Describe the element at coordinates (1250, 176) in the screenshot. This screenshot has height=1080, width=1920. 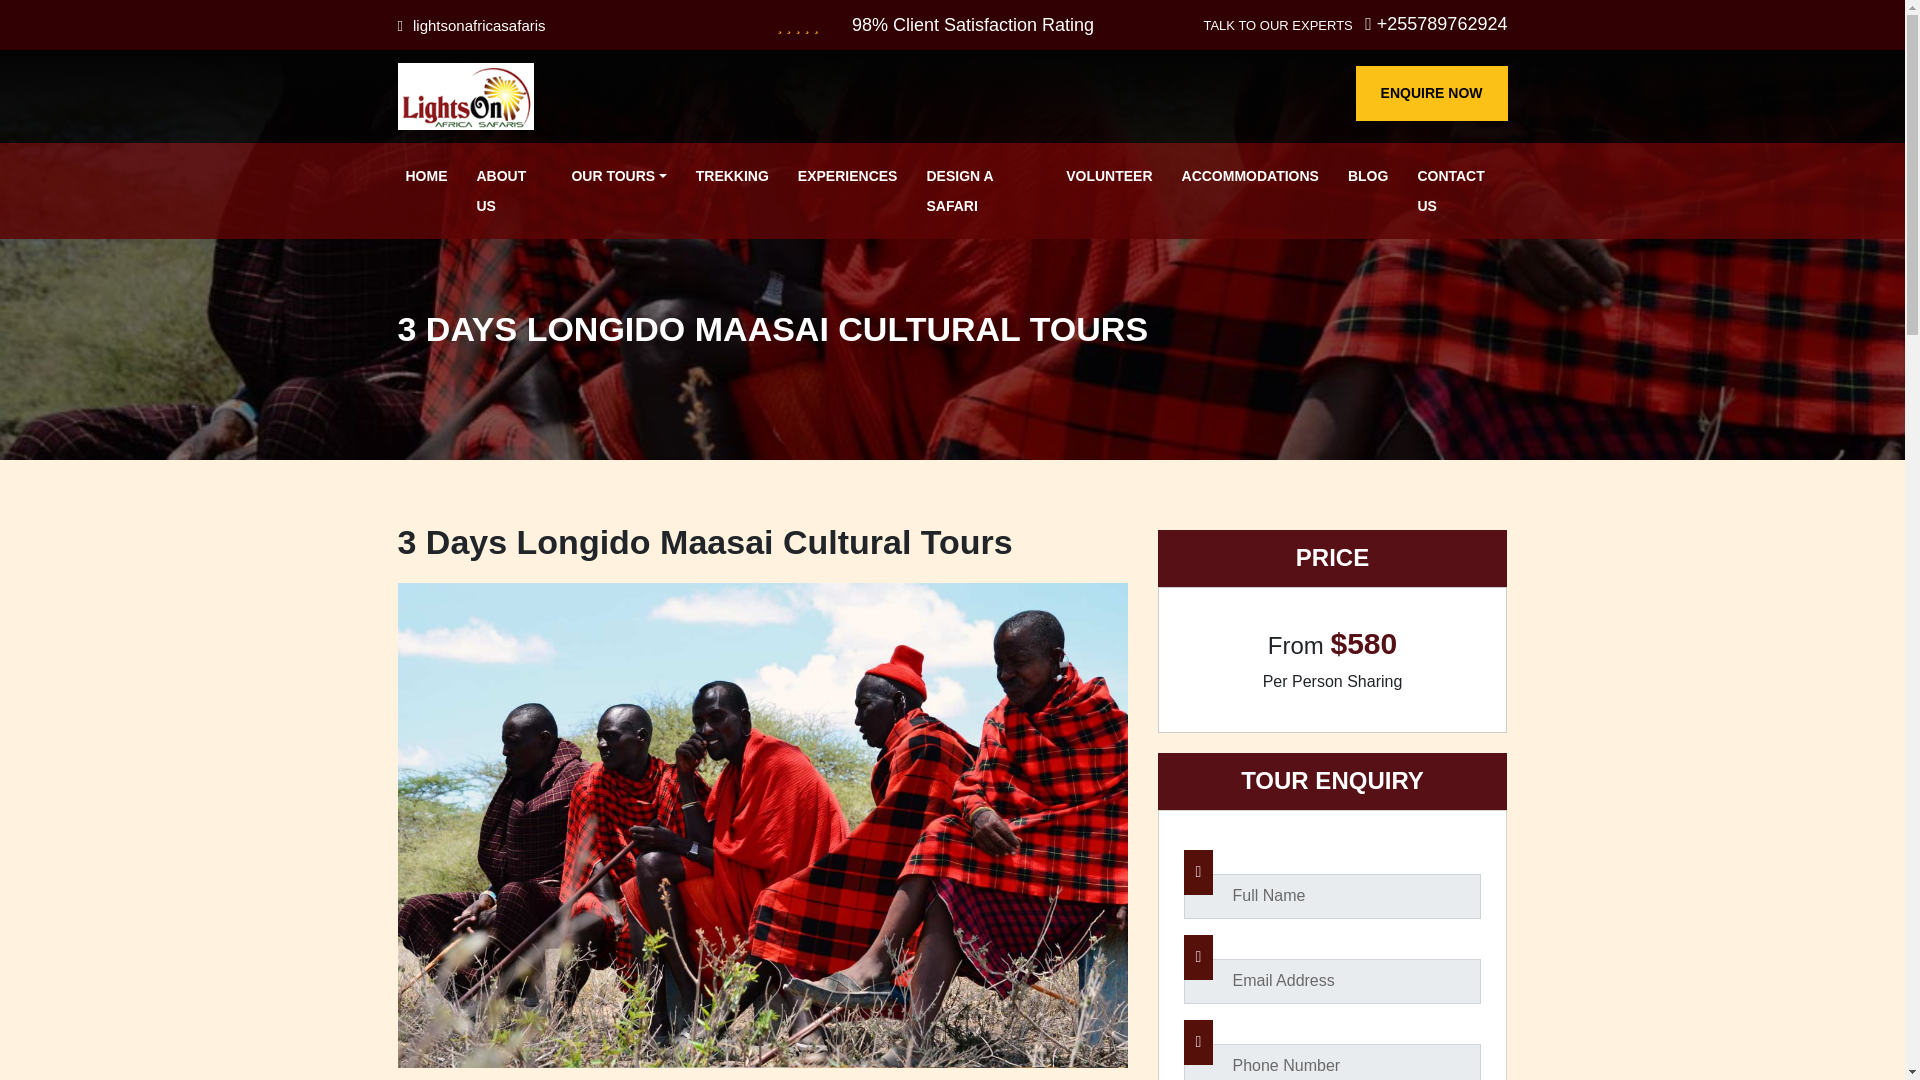
I see `ACCOMMODATIONS` at that location.